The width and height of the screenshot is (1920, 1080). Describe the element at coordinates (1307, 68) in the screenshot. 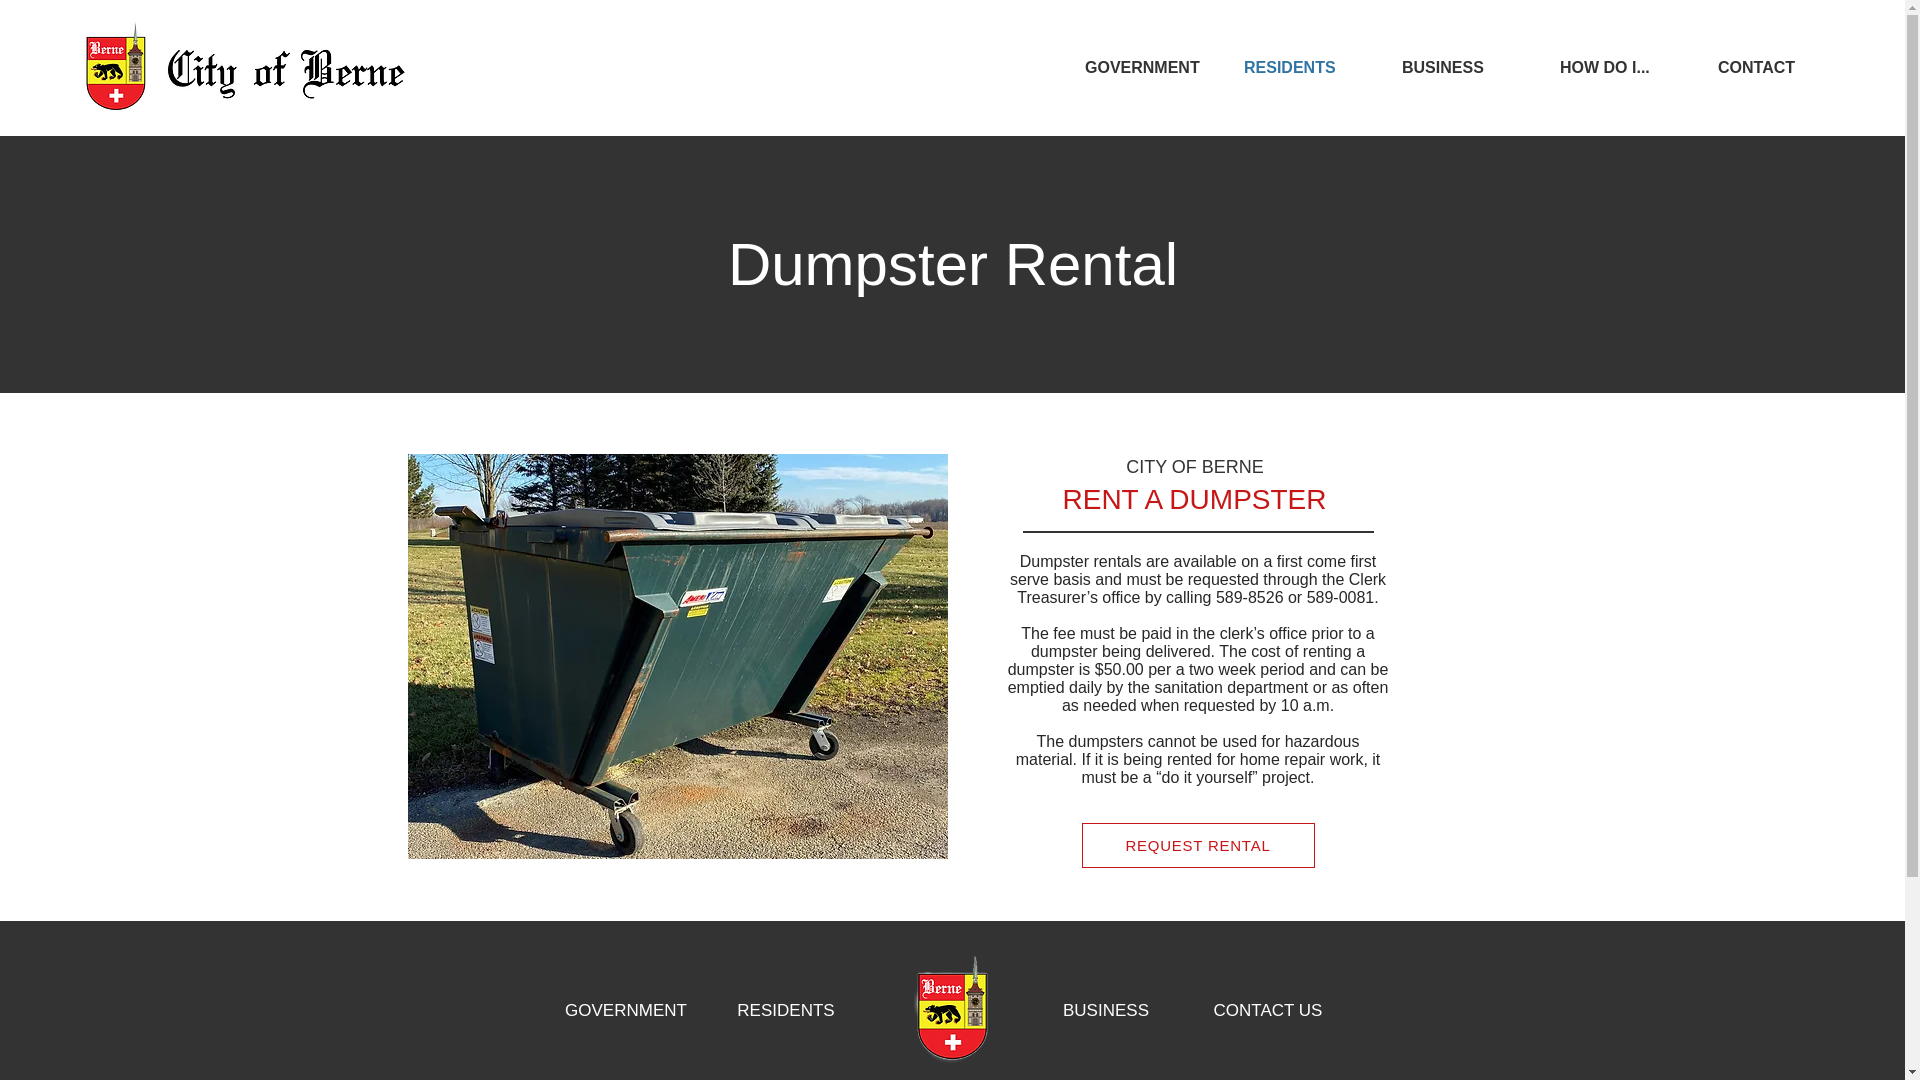

I see `RESIDENTS` at that location.